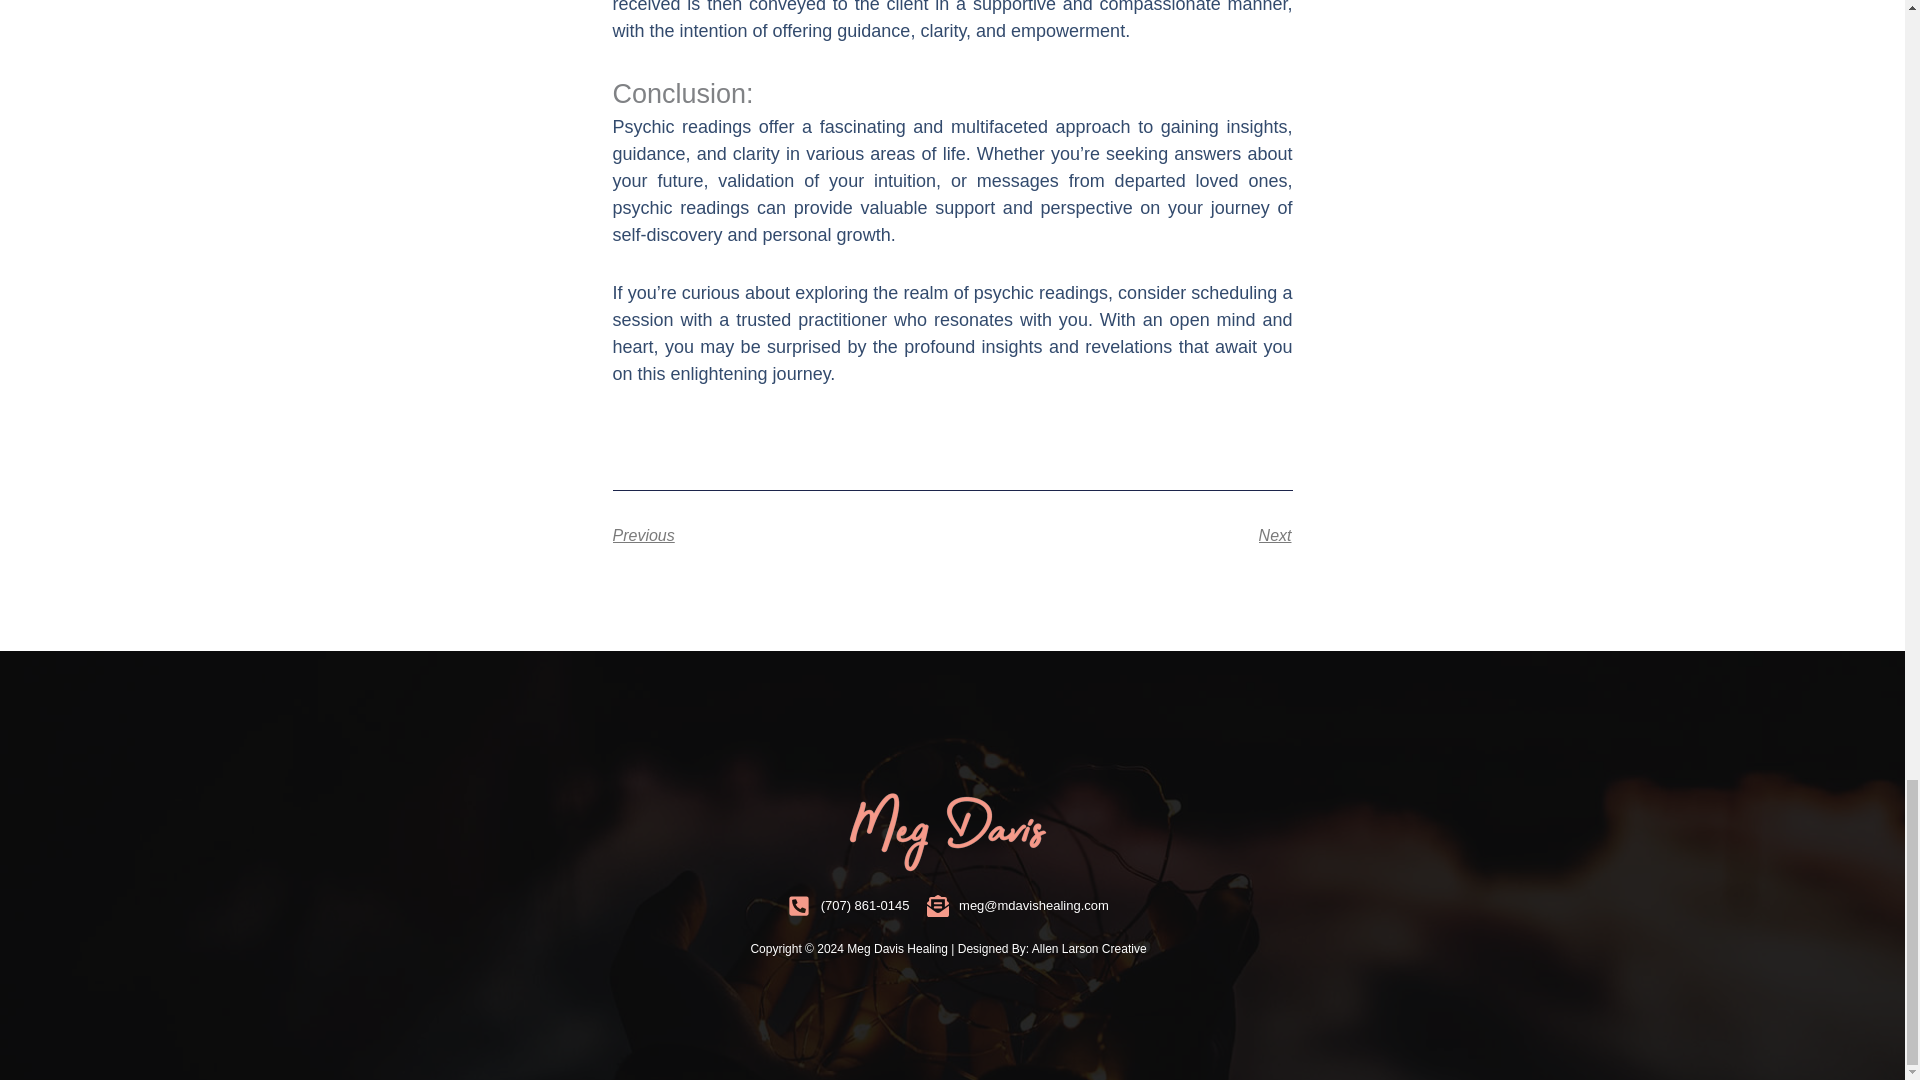 The width and height of the screenshot is (1920, 1080). Describe the element at coordinates (782, 535) in the screenshot. I see `Previous` at that location.